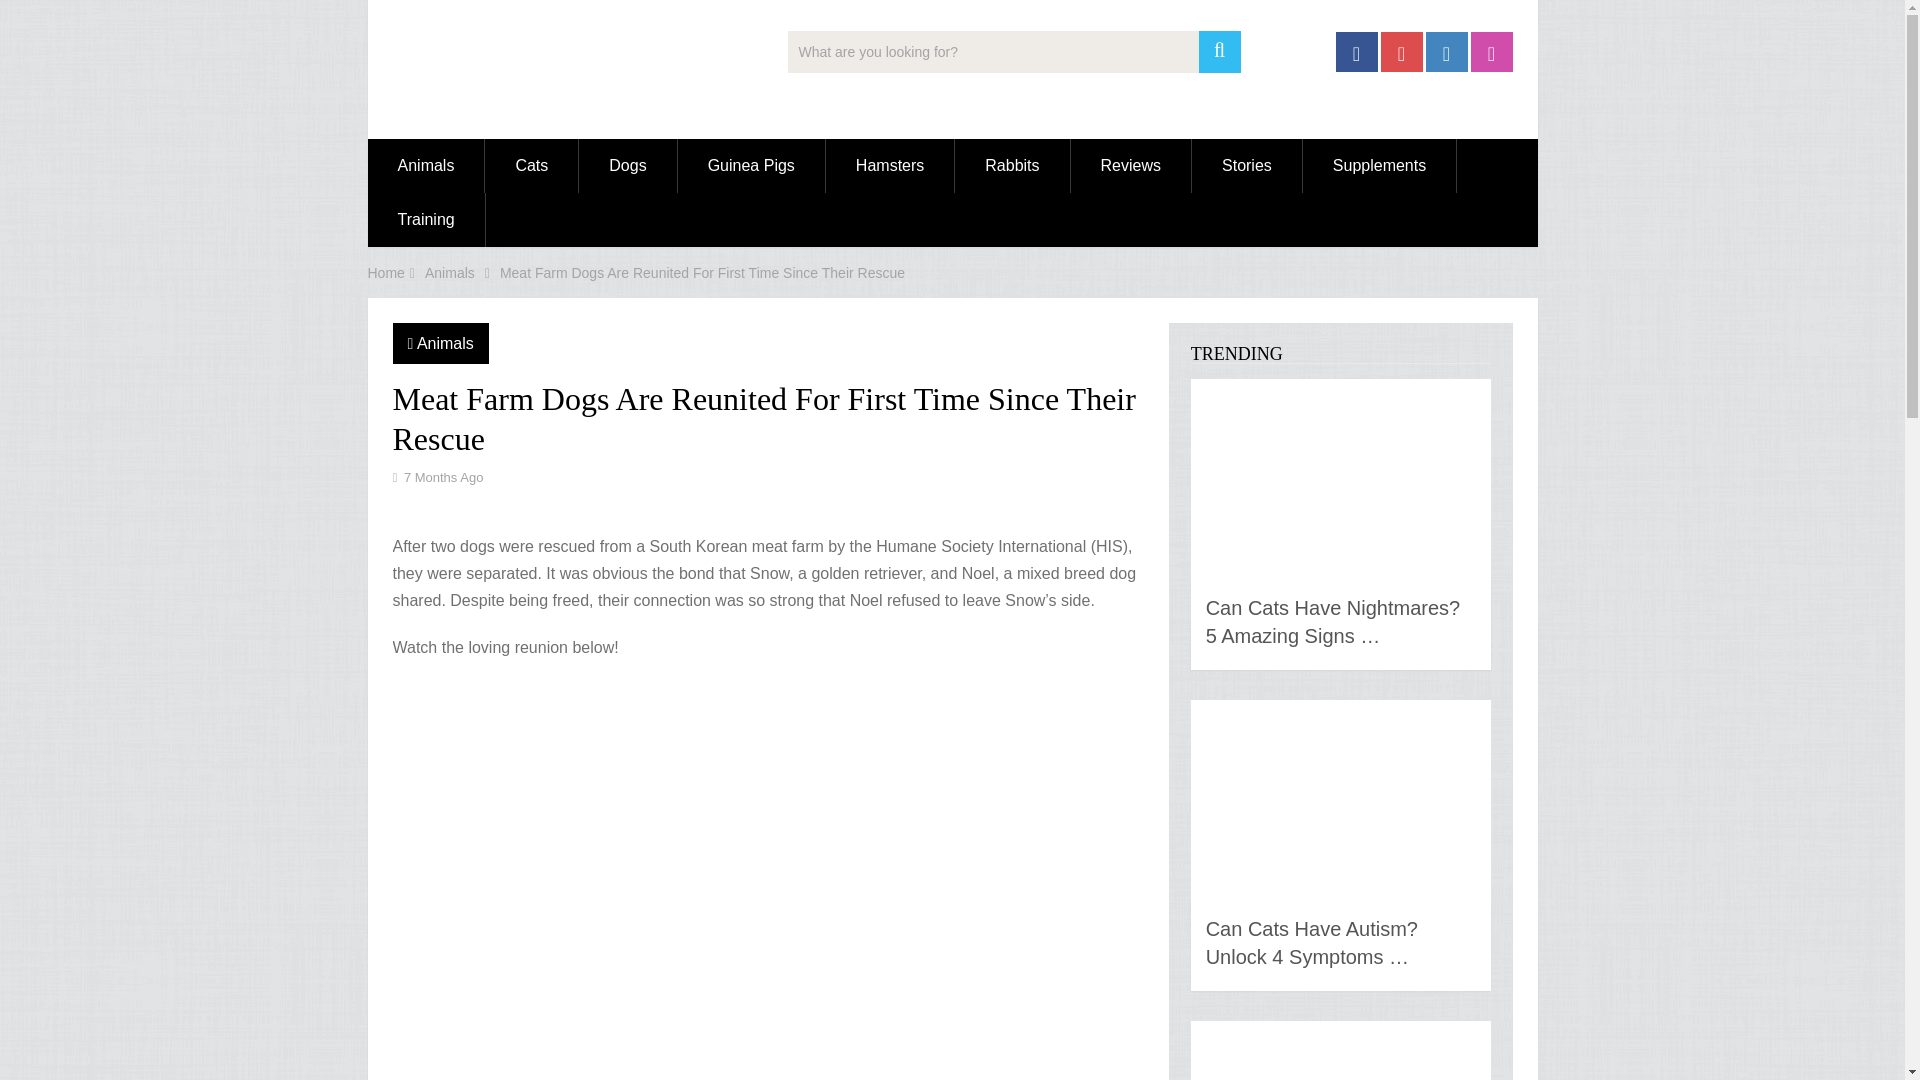 Image resolution: width=1920 pixels, height=1080 pixels. What do you see at coordinates (1246, 166) in the screenshot?
I see `Stories` at bounding box center [1246, 166].